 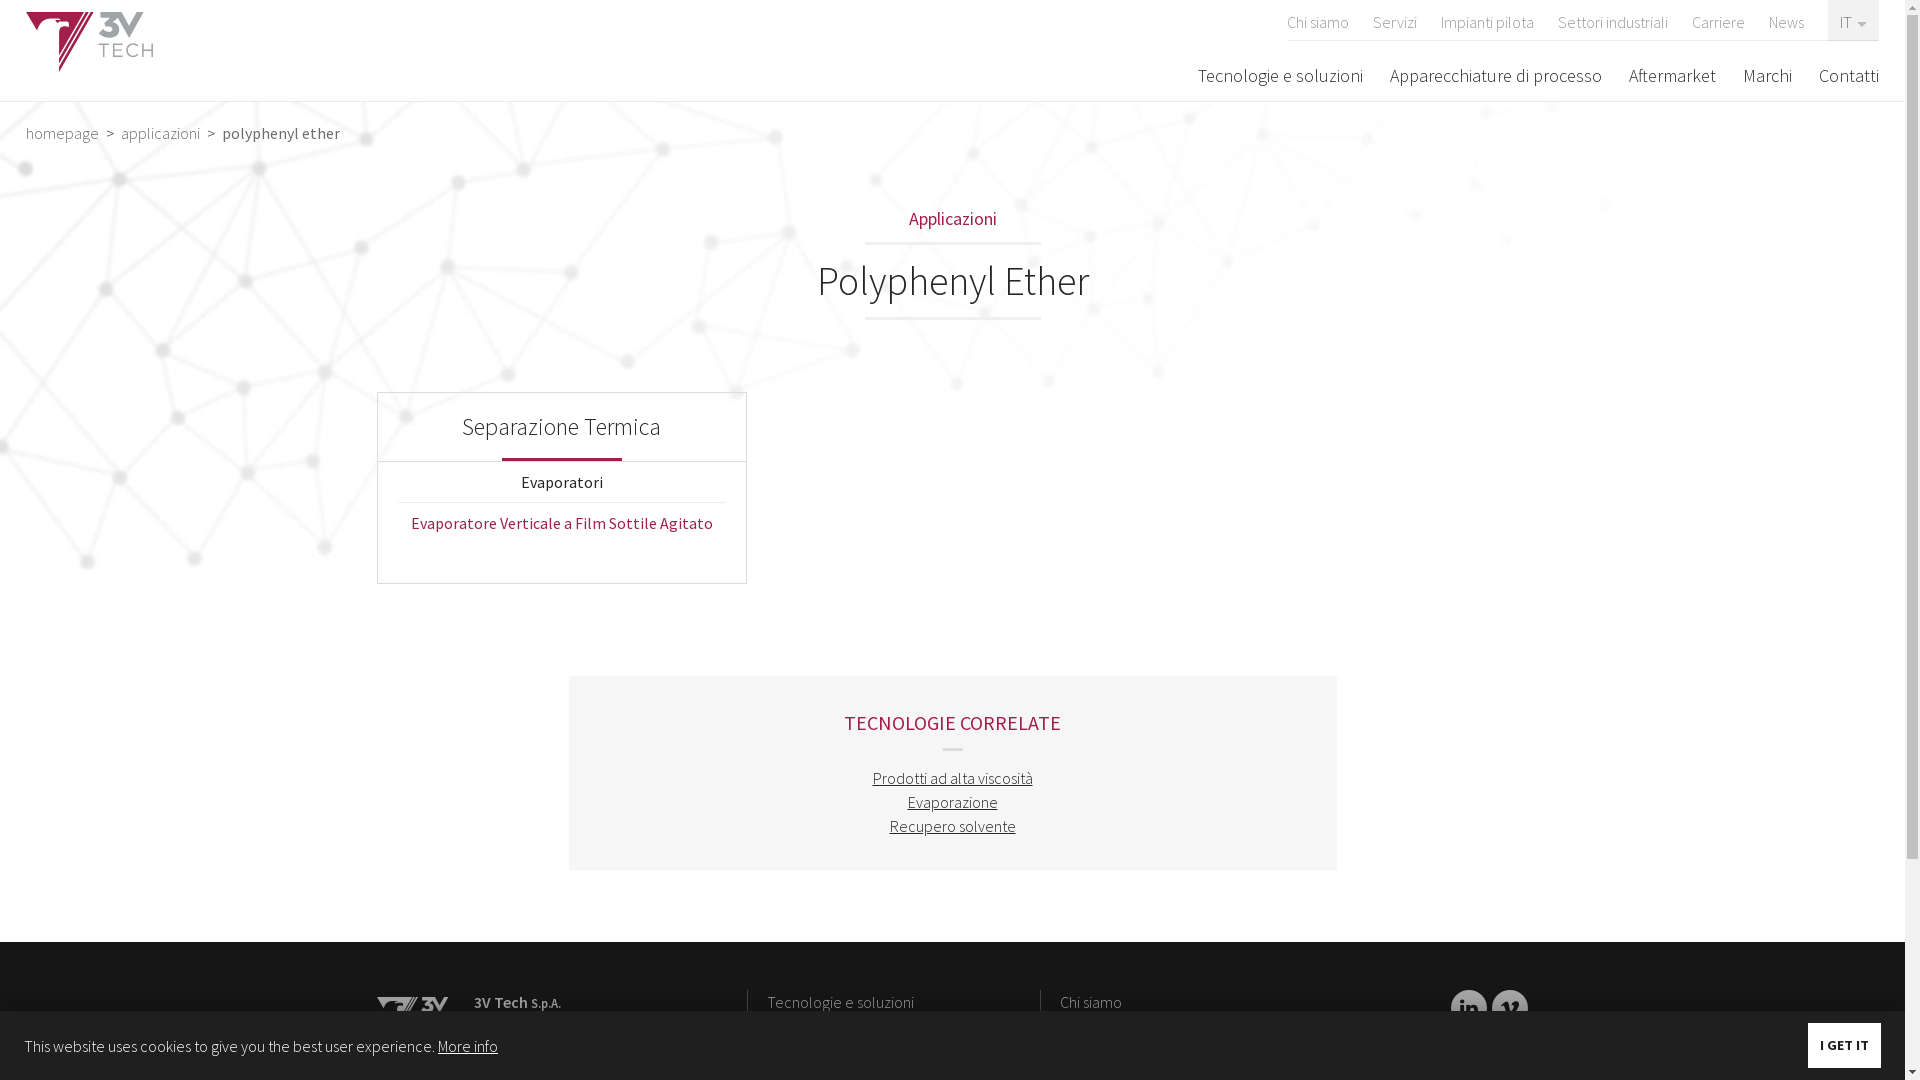 I want to click on Settori industriali, so click(x=1613, y=20).